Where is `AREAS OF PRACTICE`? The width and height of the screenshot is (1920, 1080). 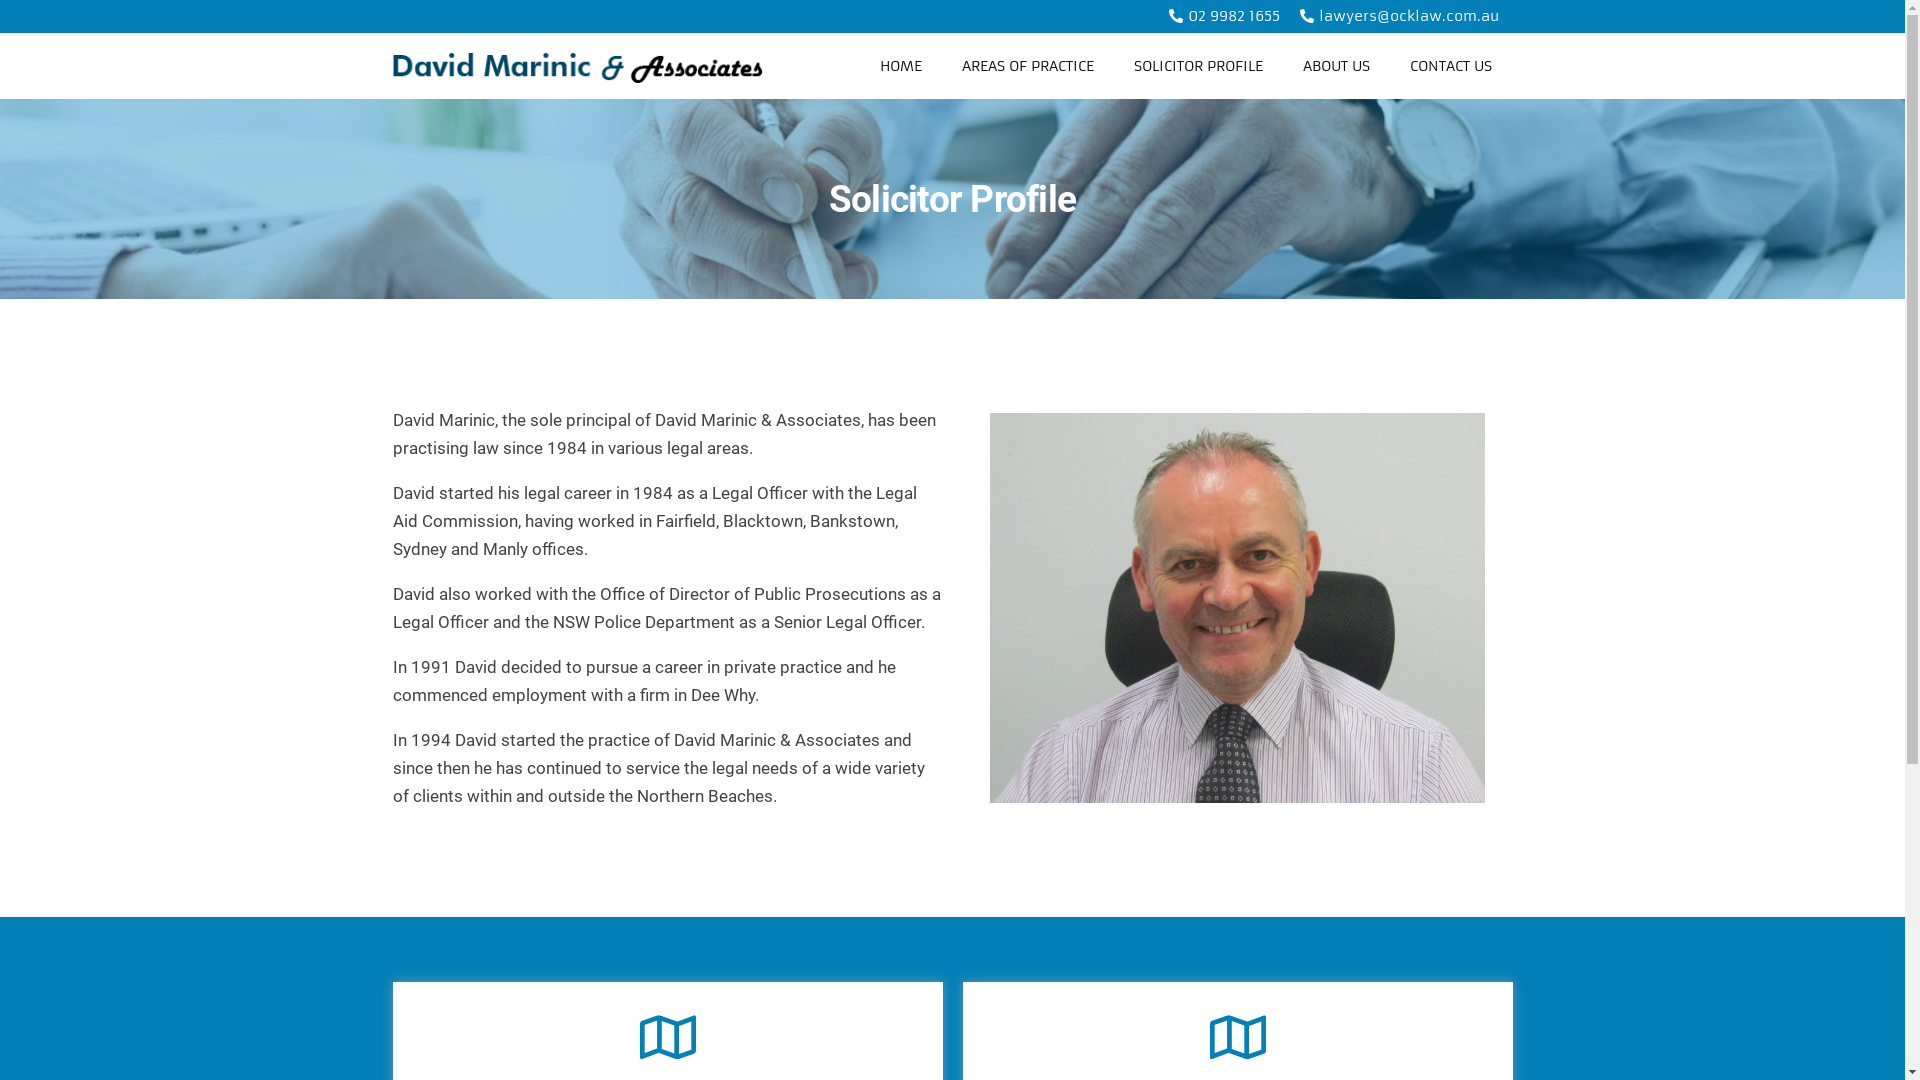
AREAS OF PRACTICE is located at coordinates (1028, 66).